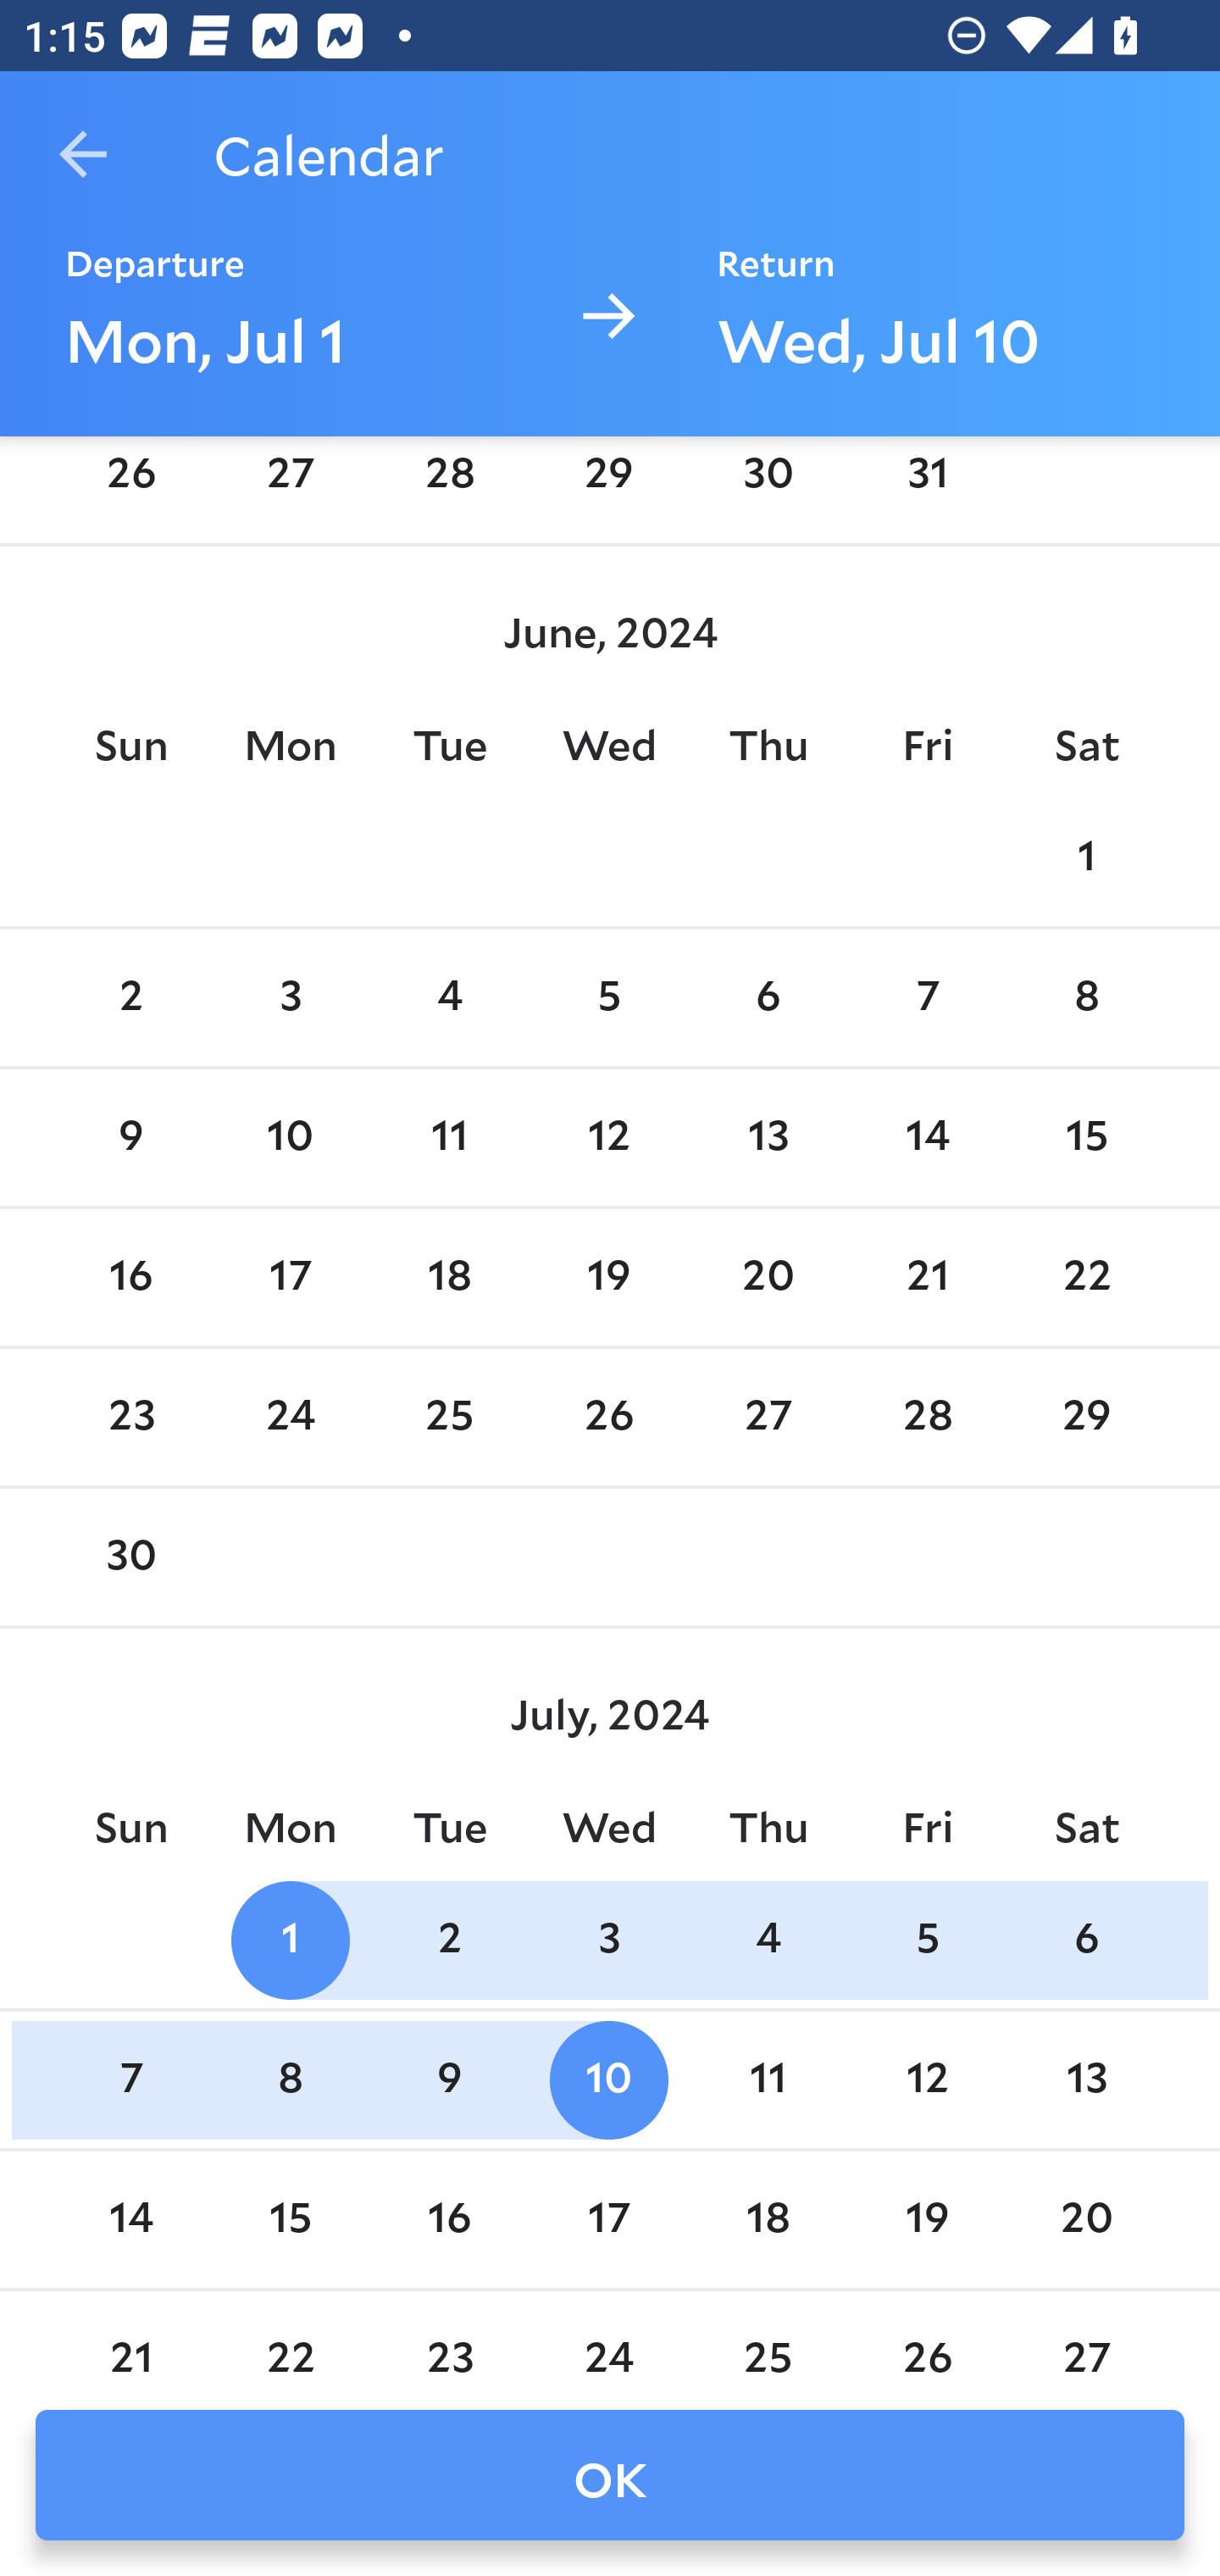 This screenshot has width=1220, height=2576. What do you see at coordinates (130, 1417) in the screenshot?
I see `23` at bounding box center [130, 1417].